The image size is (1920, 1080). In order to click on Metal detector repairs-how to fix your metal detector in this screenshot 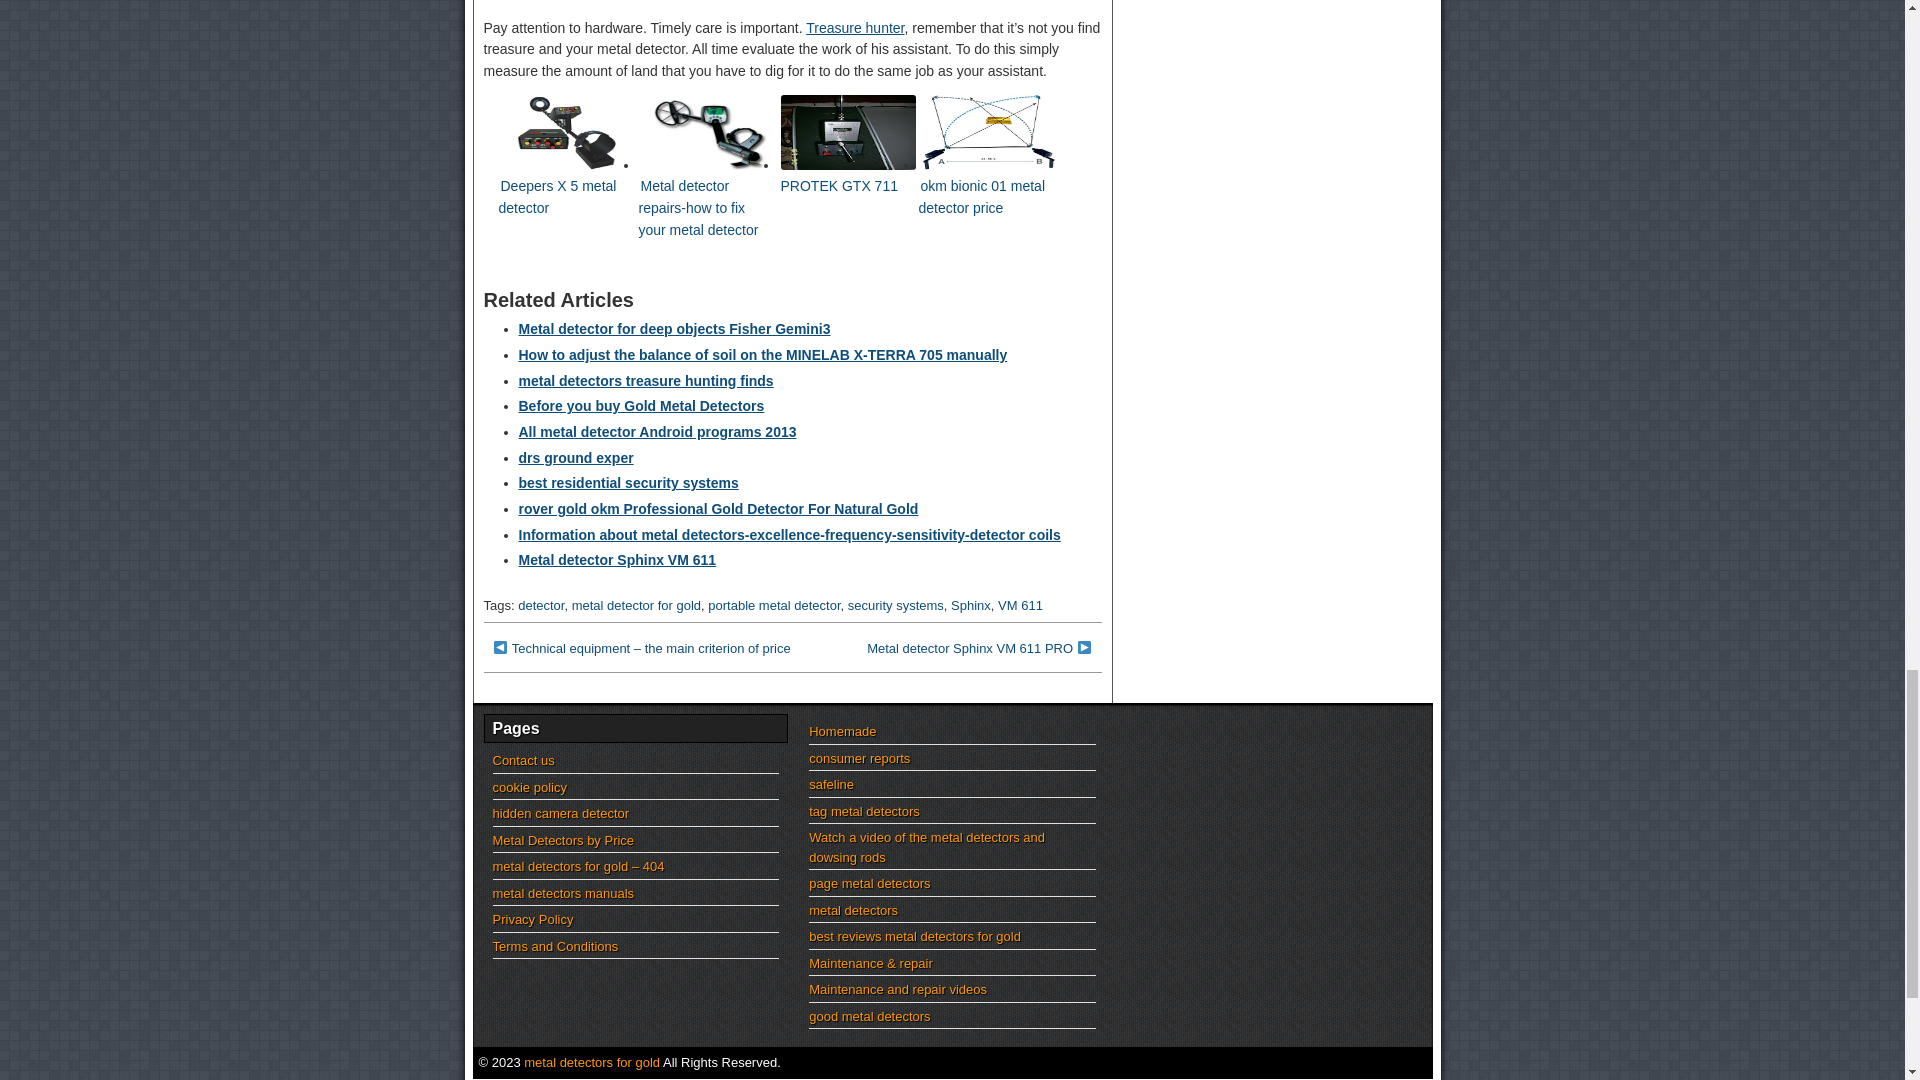, I will do `click(698, 214)`.